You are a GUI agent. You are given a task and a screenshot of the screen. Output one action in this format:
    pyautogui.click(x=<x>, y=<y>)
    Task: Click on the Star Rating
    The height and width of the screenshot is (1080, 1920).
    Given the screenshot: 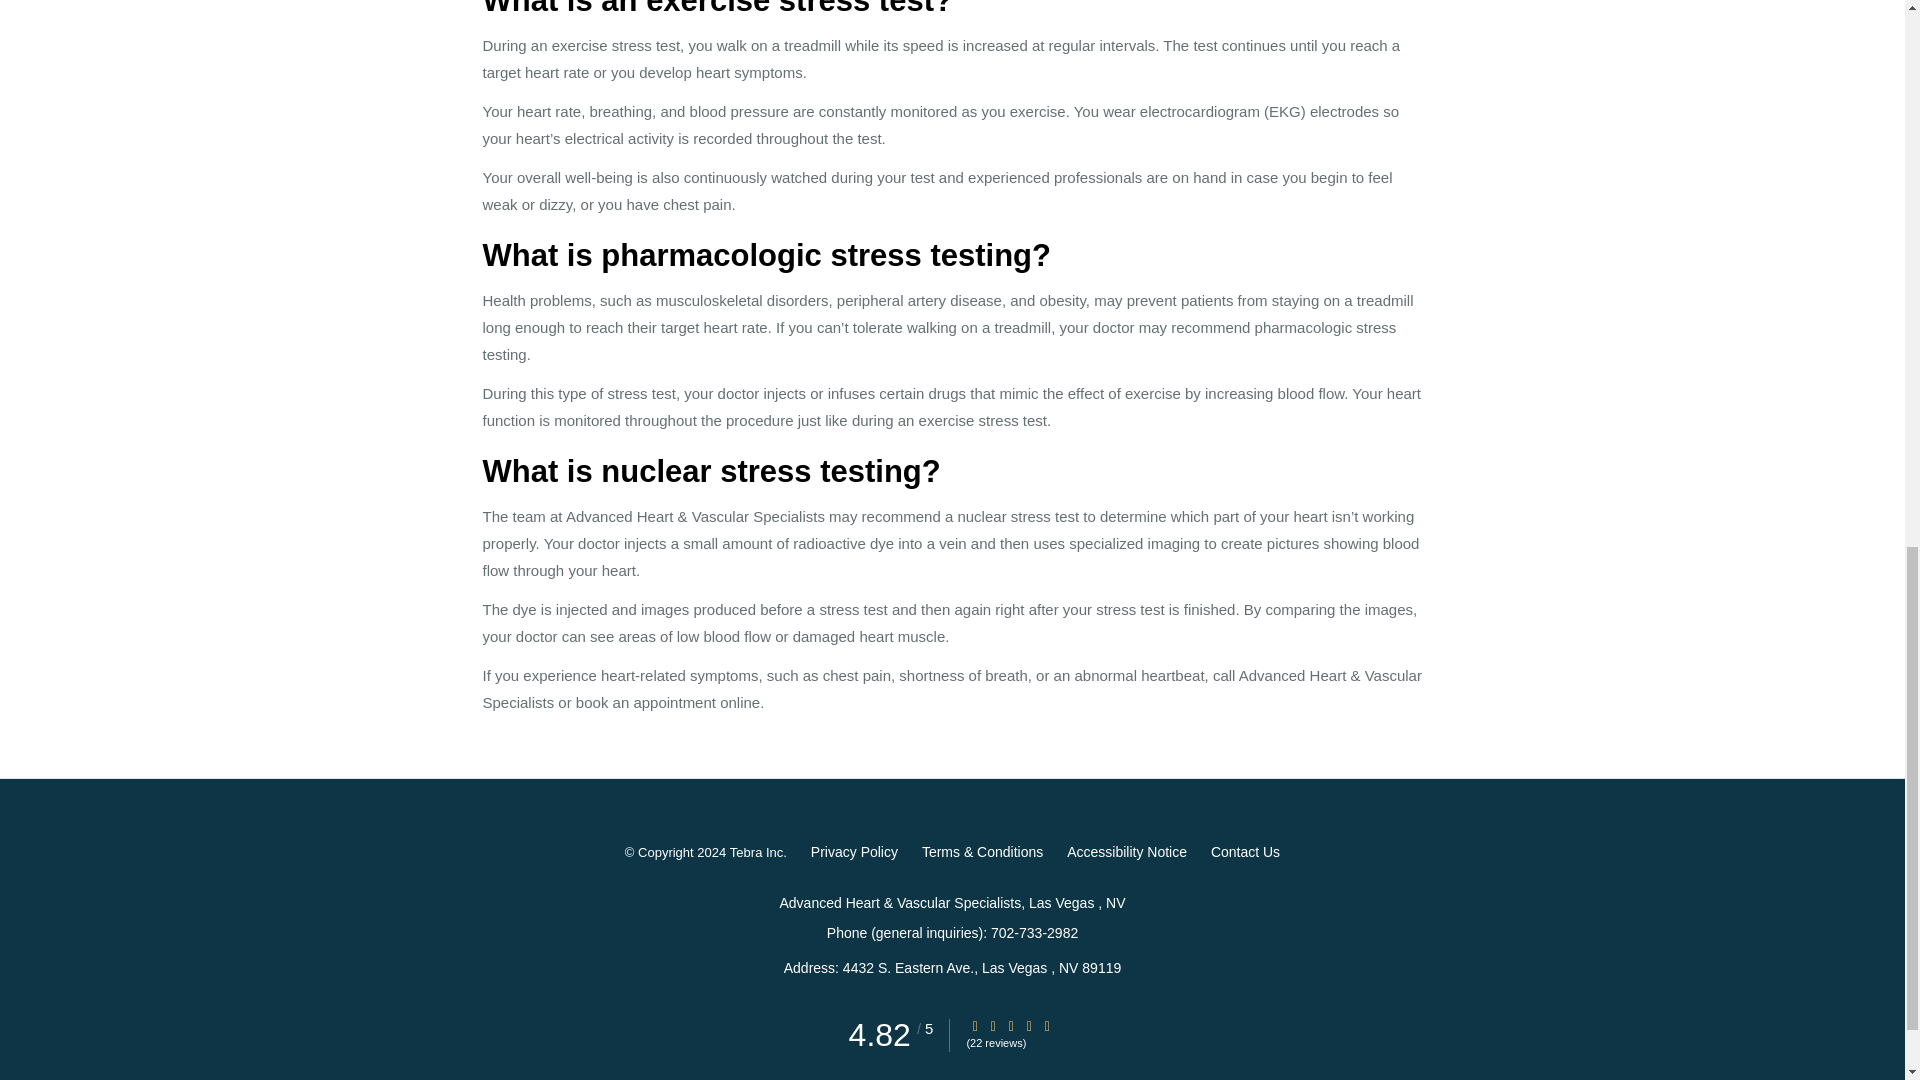 What is the action you would take?
    pyautogui.click(x=1028, y=1026)
    